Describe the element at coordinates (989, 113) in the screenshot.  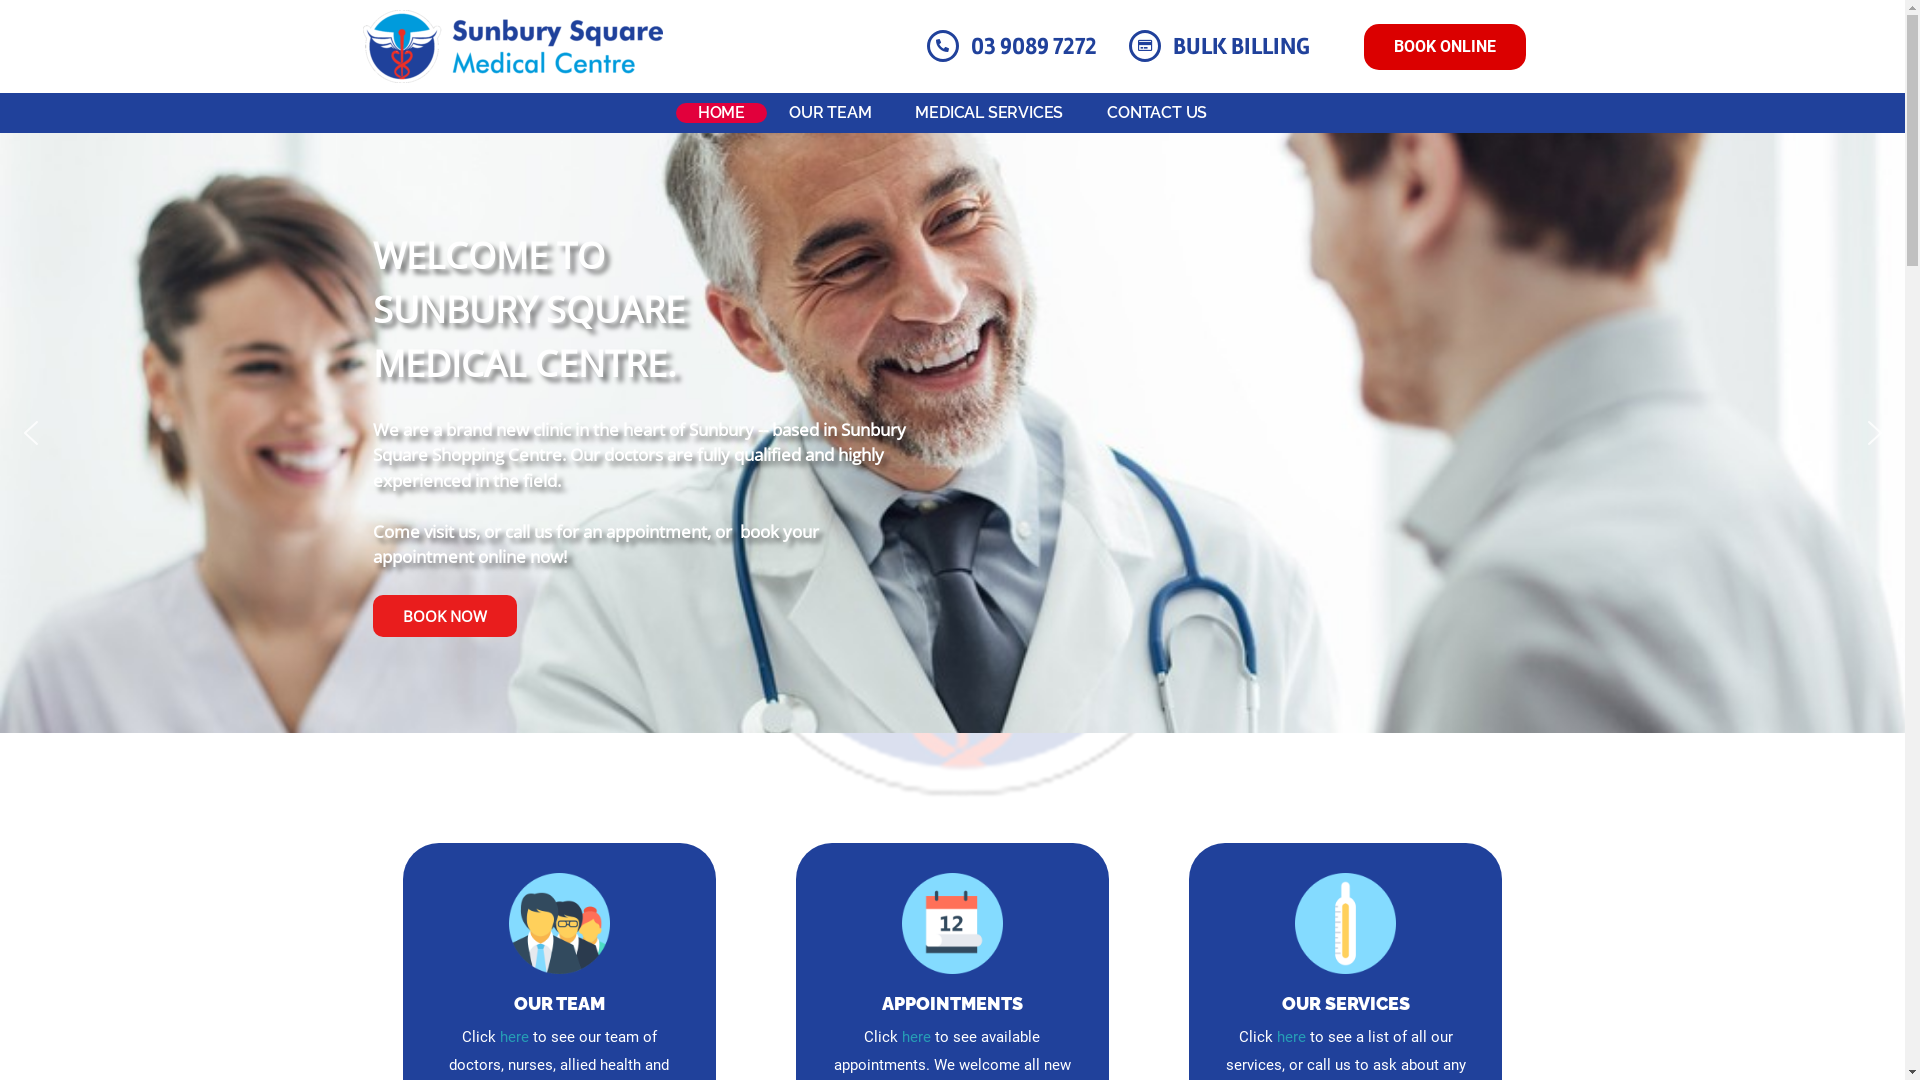
I see `MEDICAL SERVICES` at that location.